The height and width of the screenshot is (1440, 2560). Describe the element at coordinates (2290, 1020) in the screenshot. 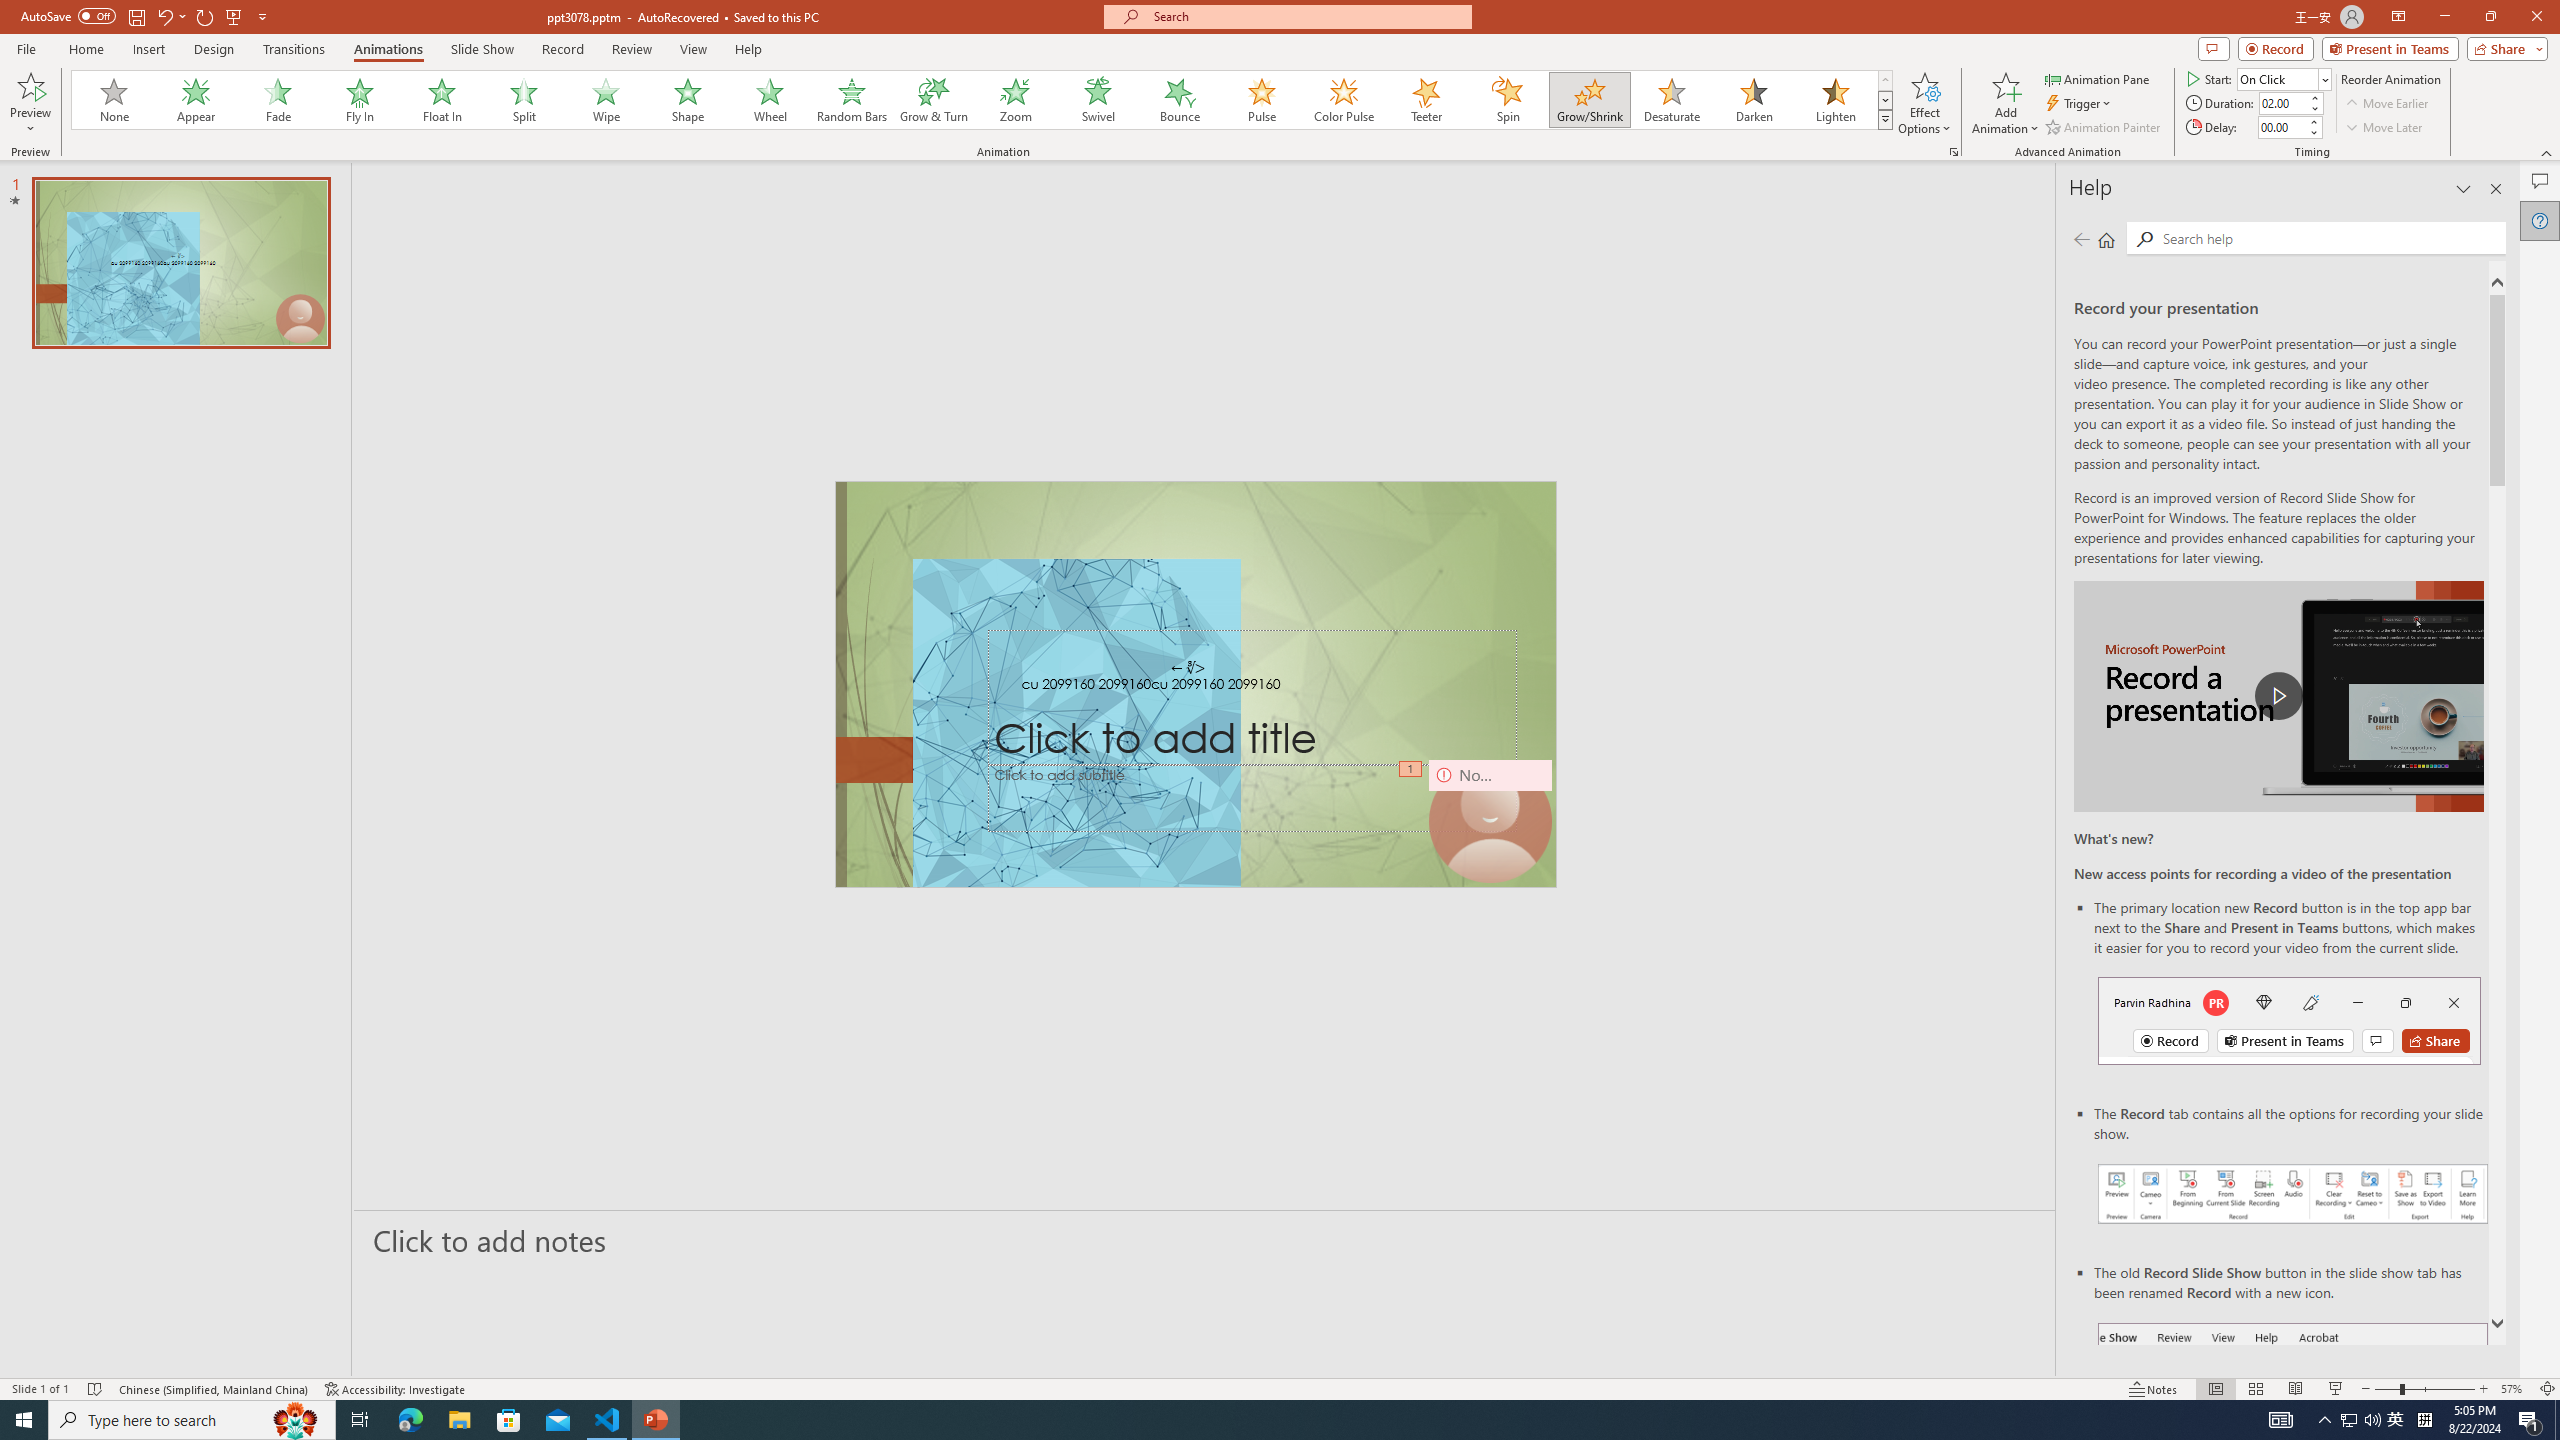

I see `Record button in top bar` at that location.